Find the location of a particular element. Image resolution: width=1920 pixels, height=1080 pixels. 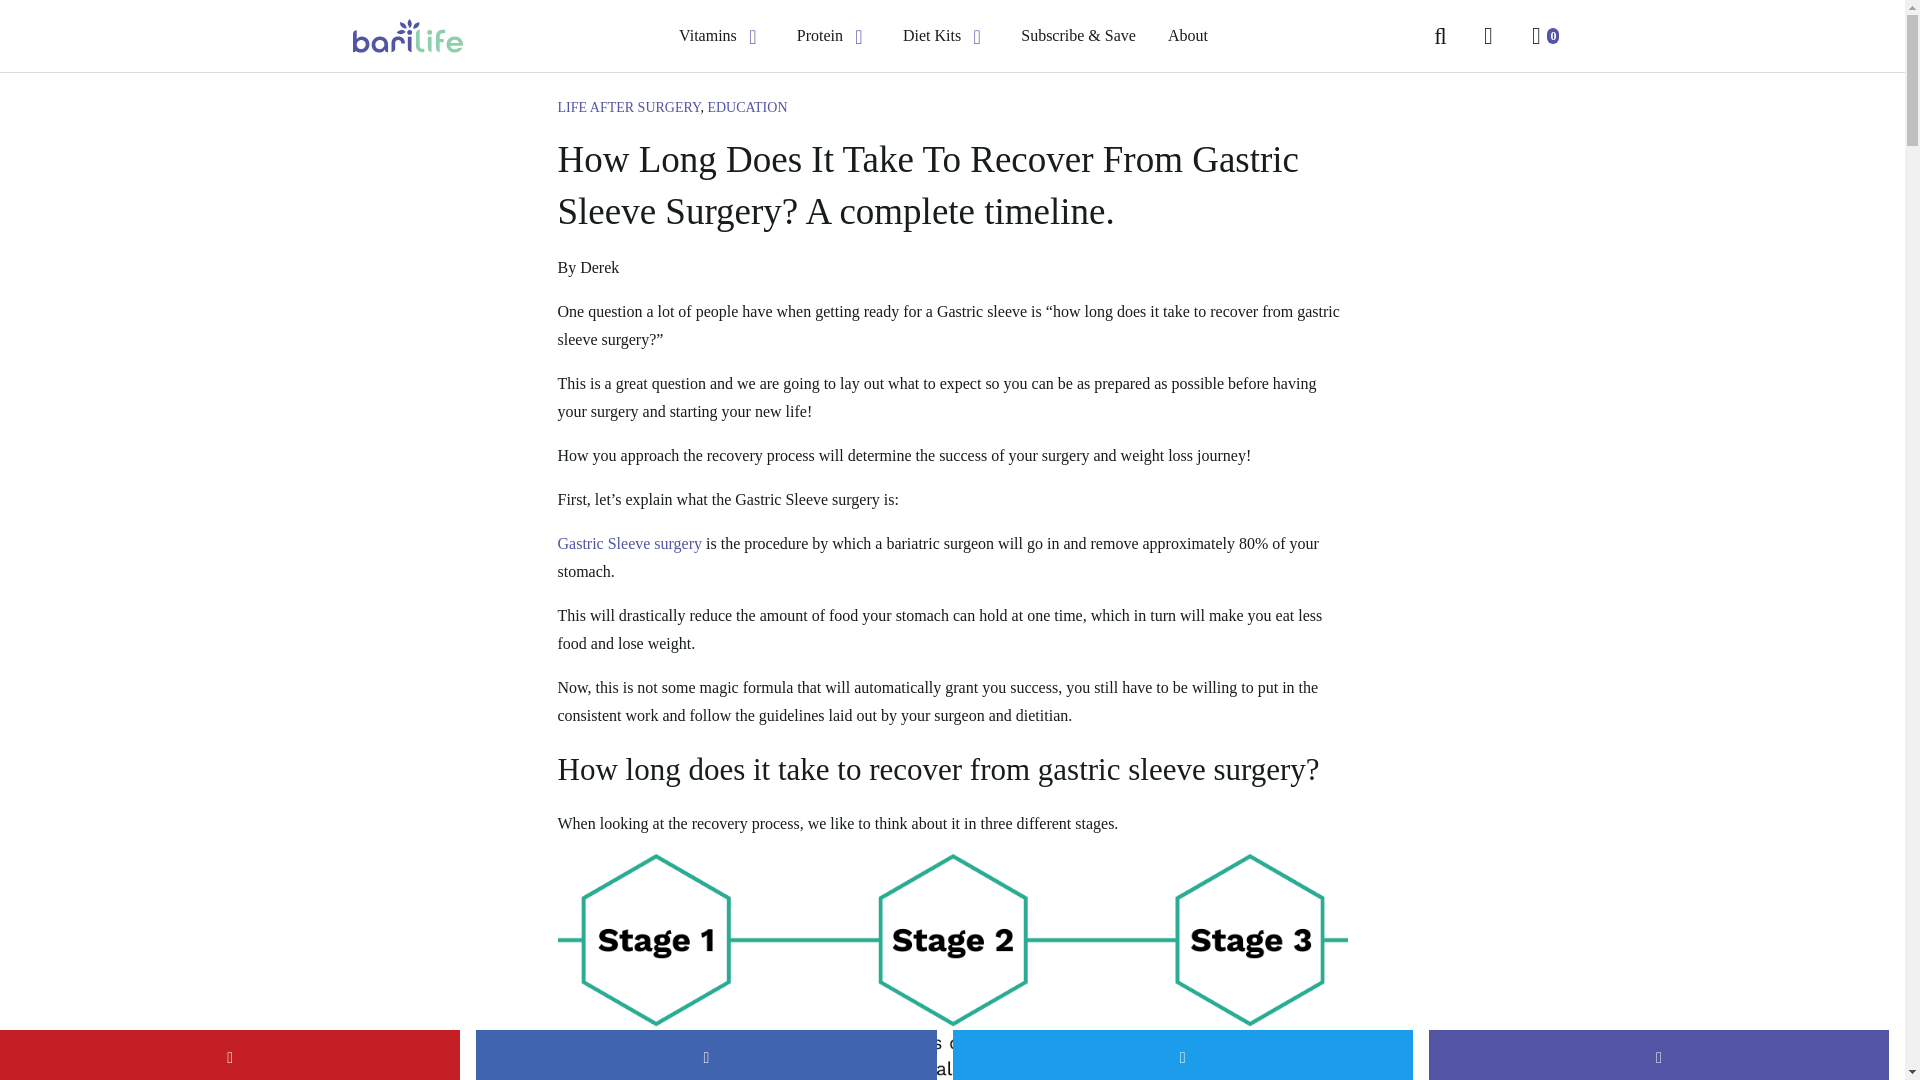

Vitamins is located at coordinates (708, 35).